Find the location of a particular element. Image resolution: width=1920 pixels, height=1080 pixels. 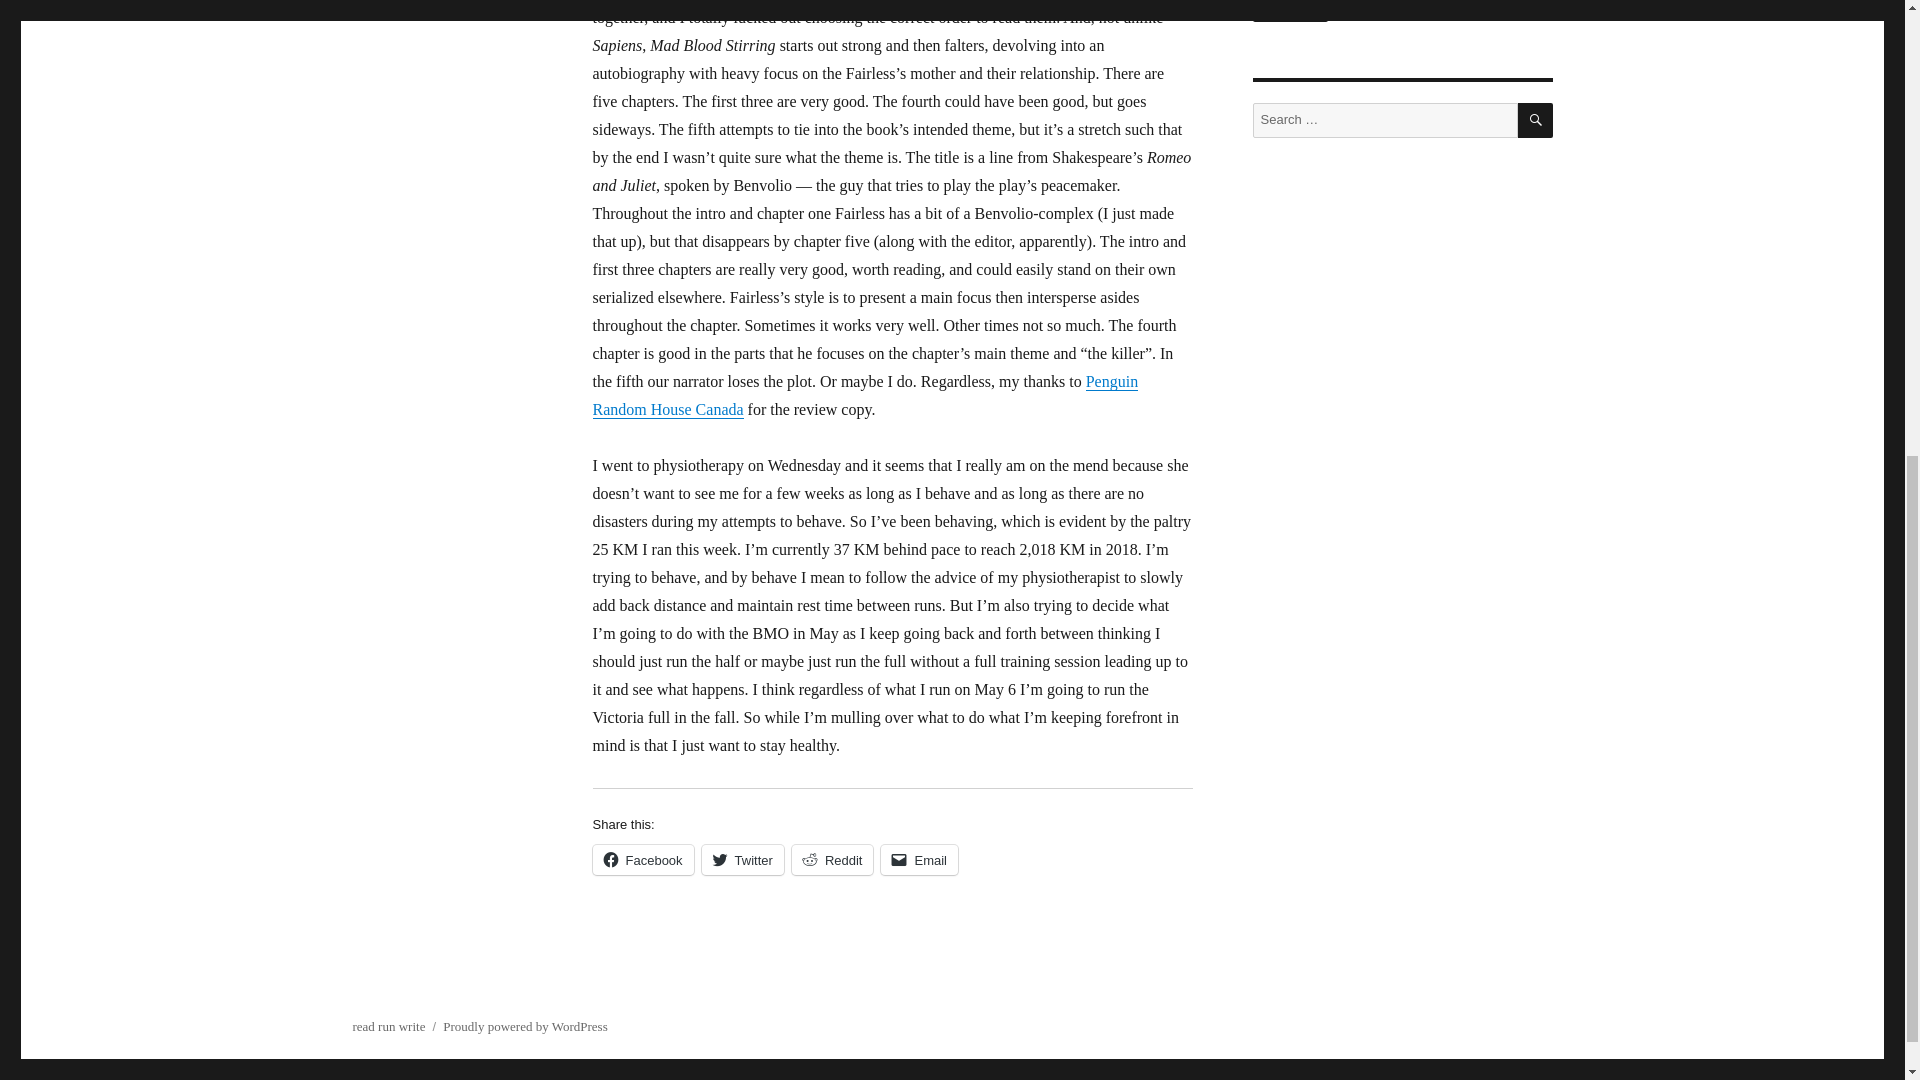

SEARCH is located at coordinates (1536, 120).